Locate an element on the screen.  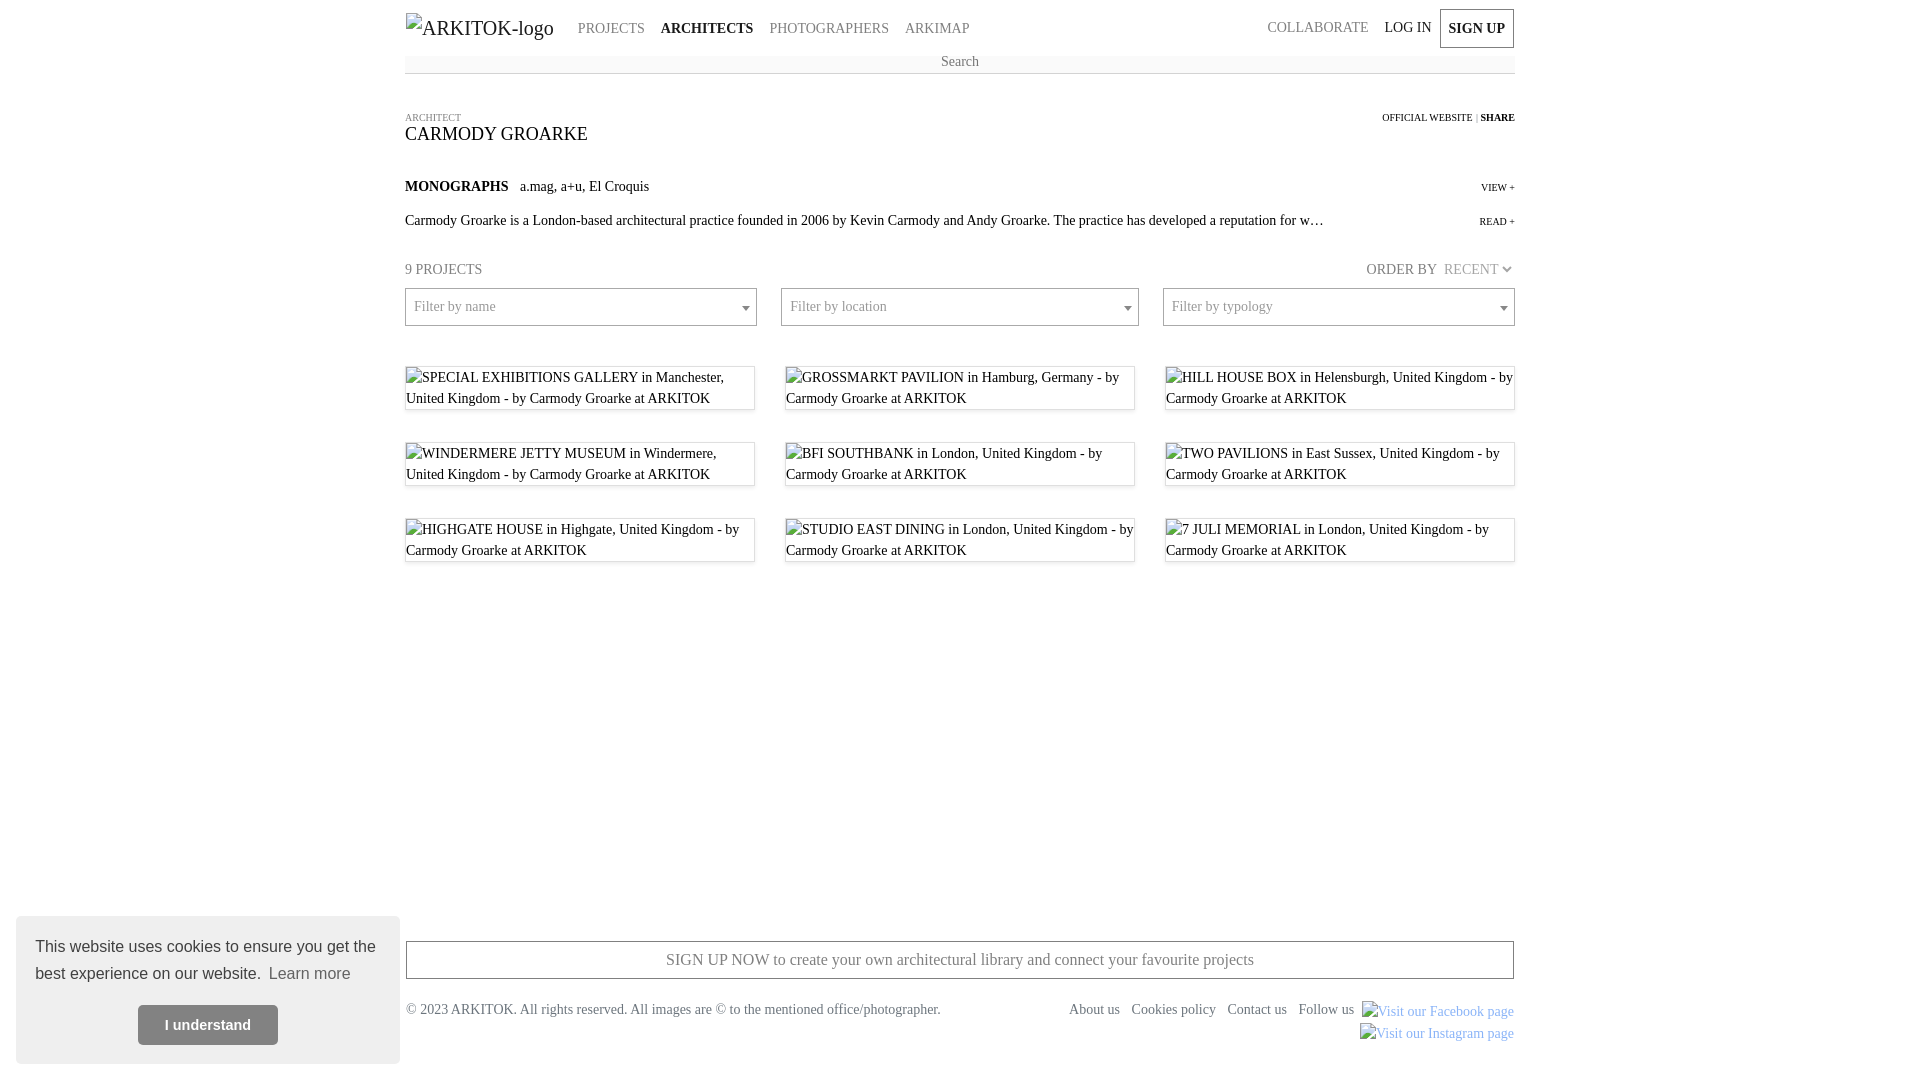
ARKIMAP is located at coordinates (936, 28).